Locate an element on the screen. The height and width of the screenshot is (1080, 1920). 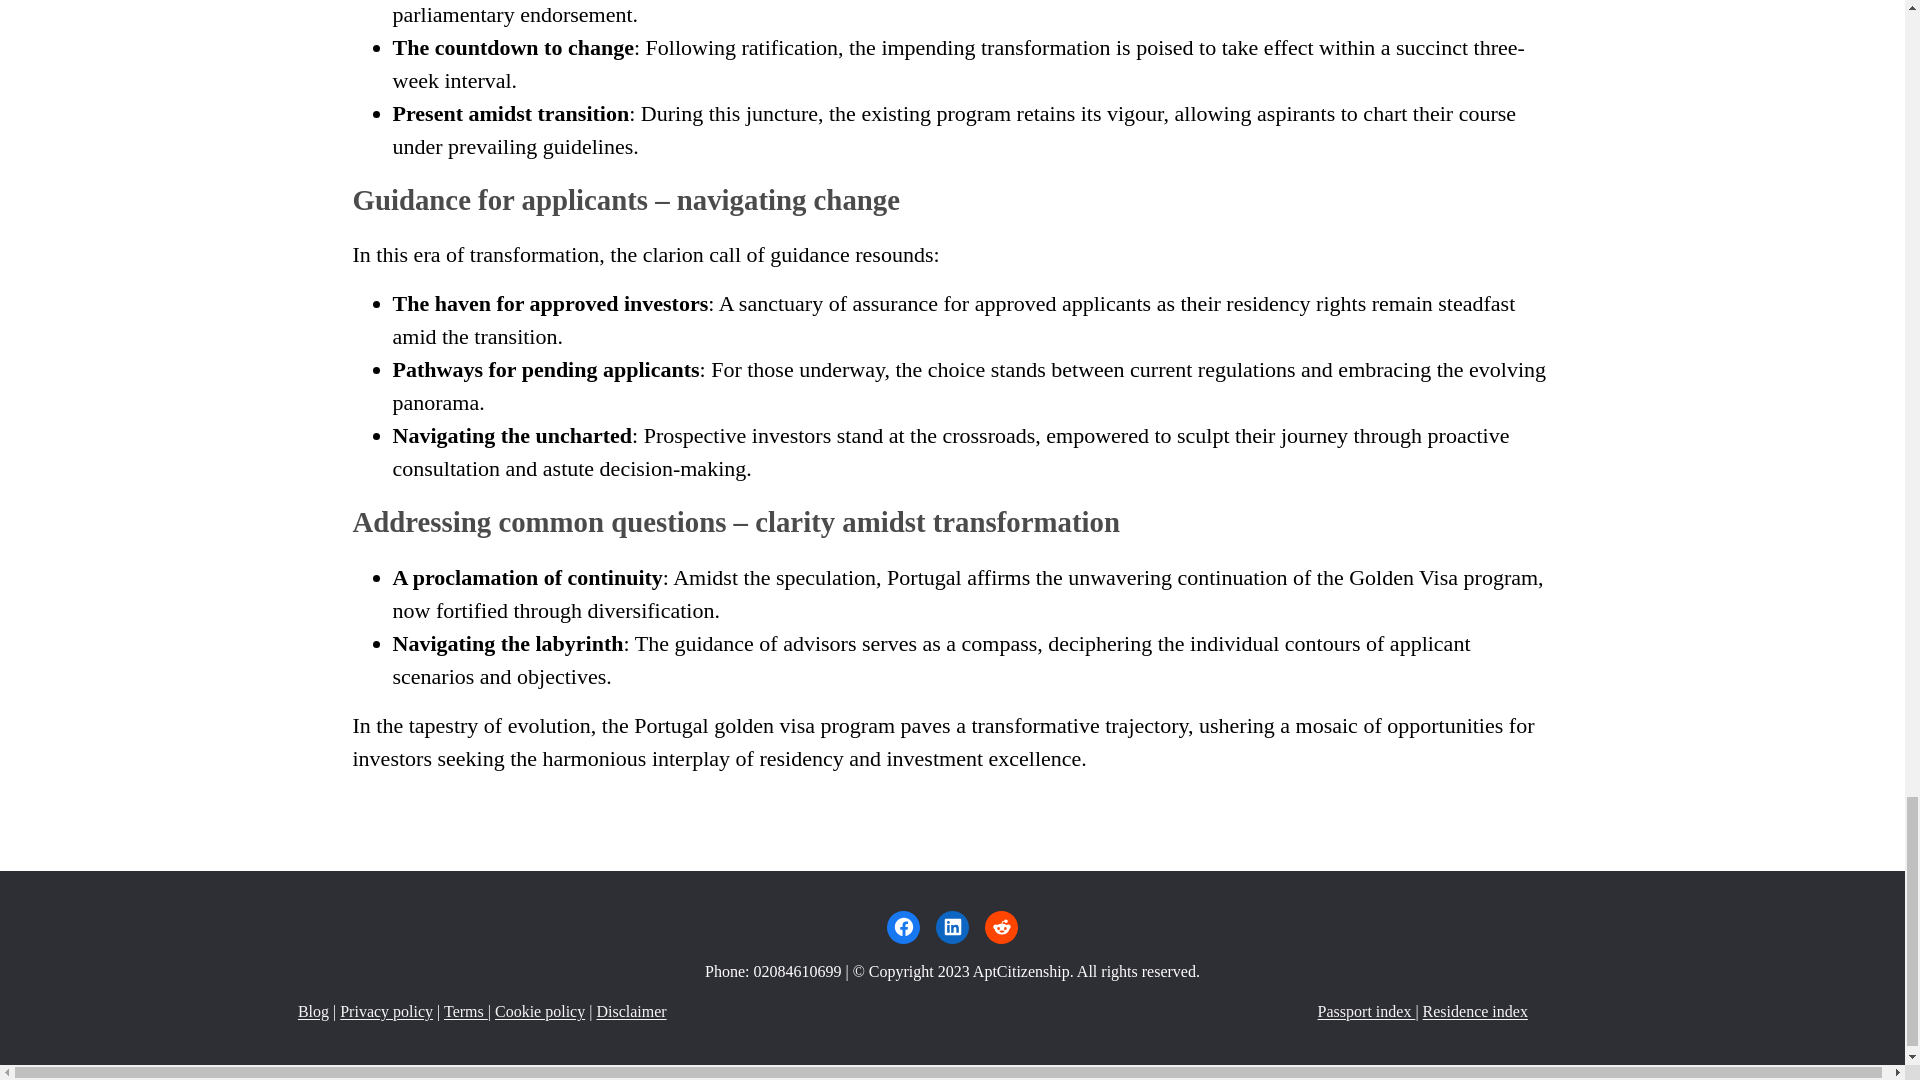
Reddit is located at coordinates (1000, 927).